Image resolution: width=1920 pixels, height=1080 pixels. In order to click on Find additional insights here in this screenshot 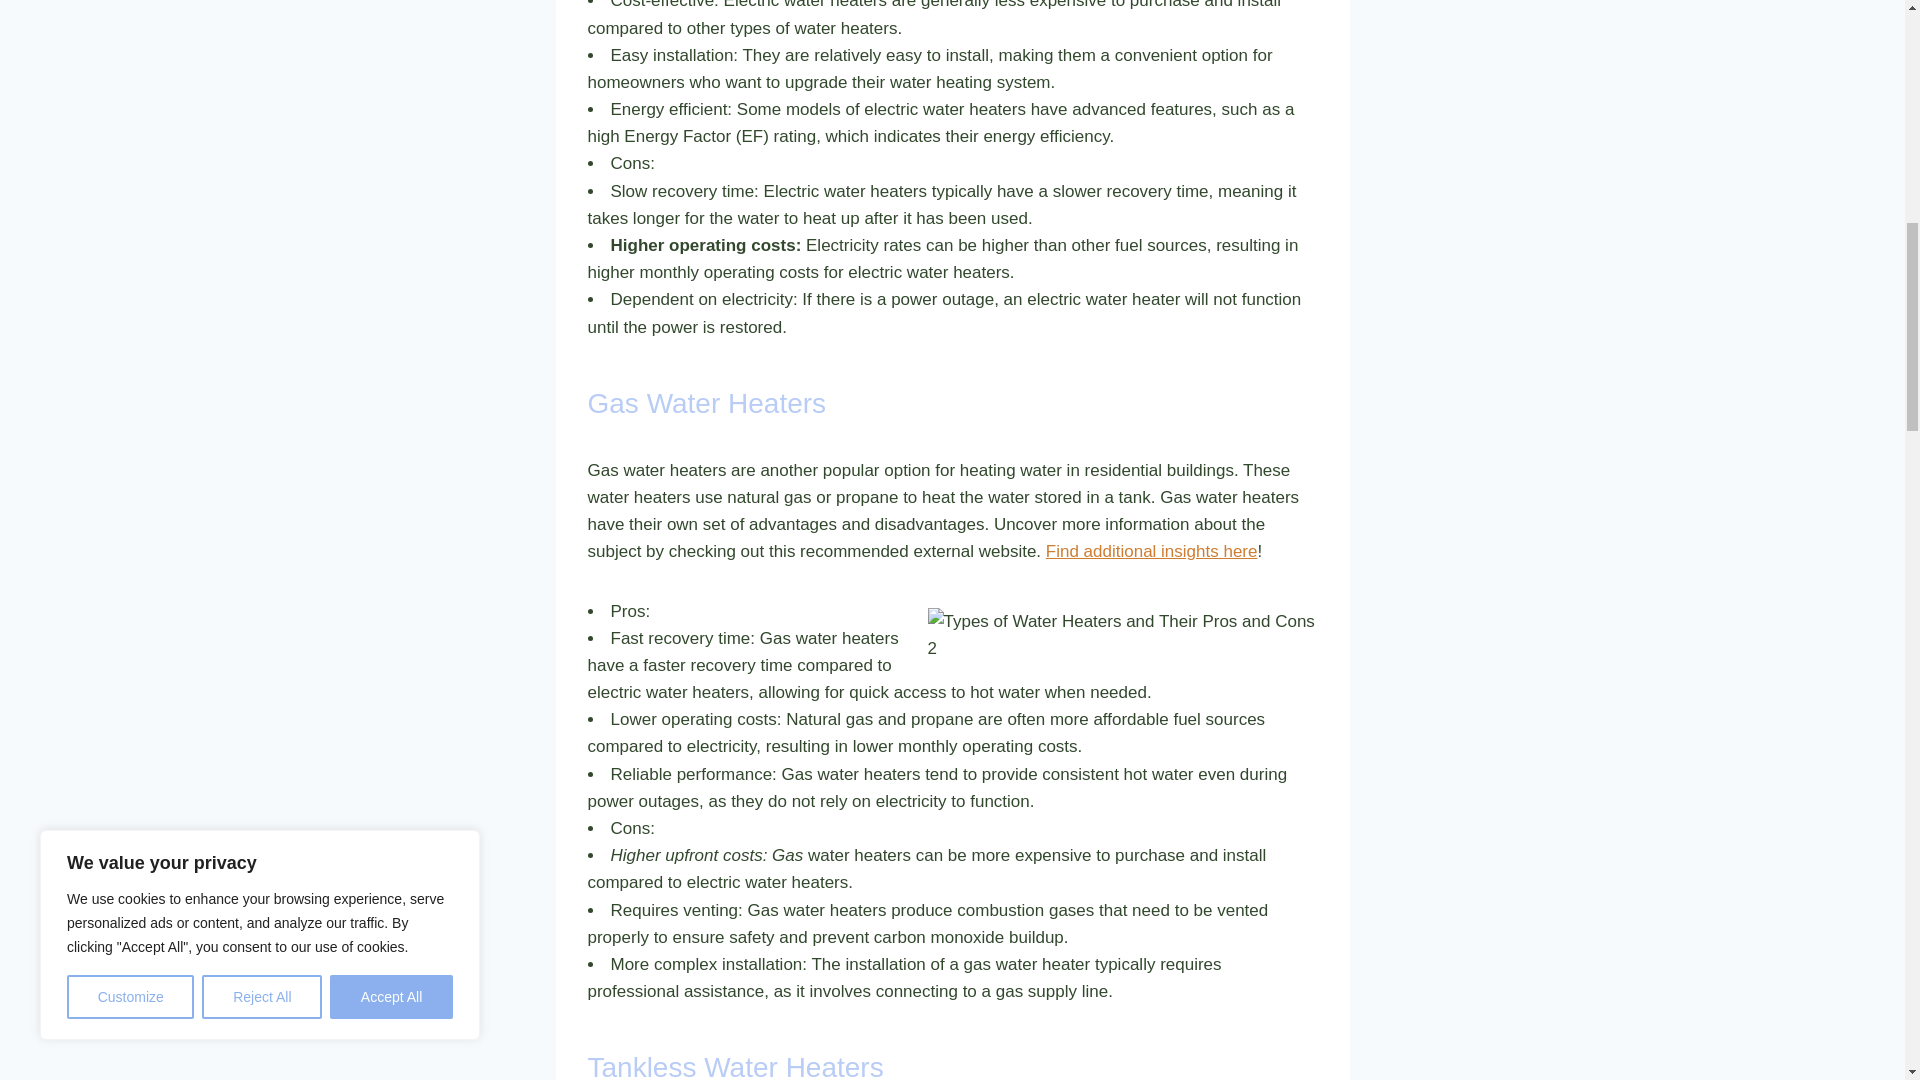, I will do `click(1152, 551)`.